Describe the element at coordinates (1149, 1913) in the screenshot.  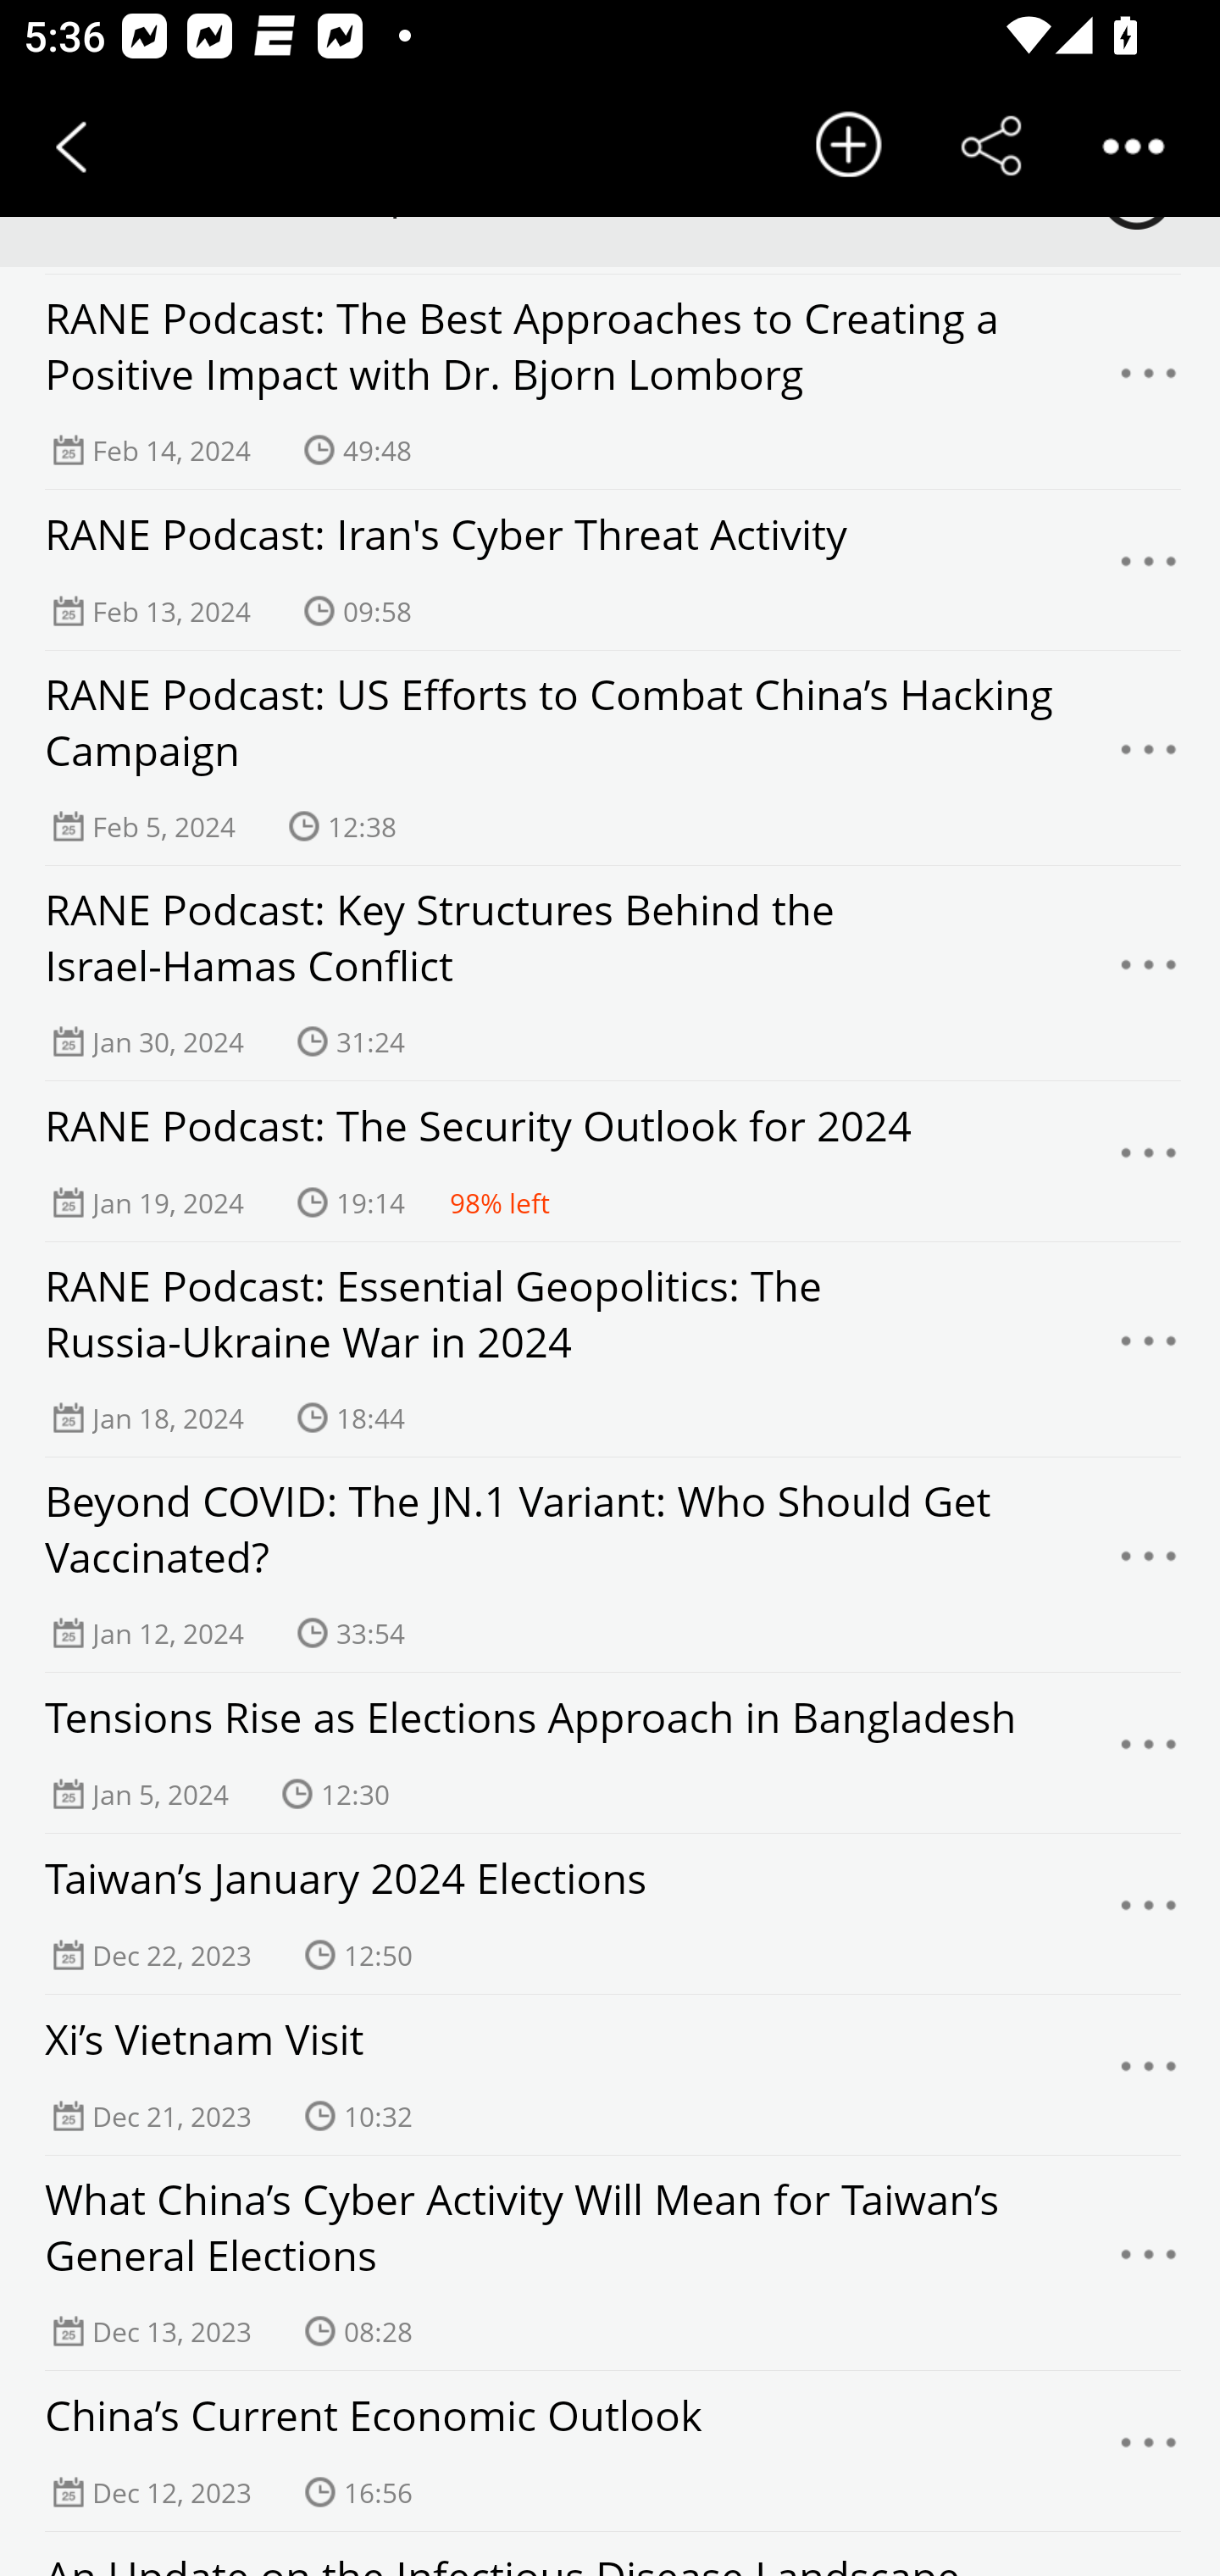
I see `Menu` at that location.